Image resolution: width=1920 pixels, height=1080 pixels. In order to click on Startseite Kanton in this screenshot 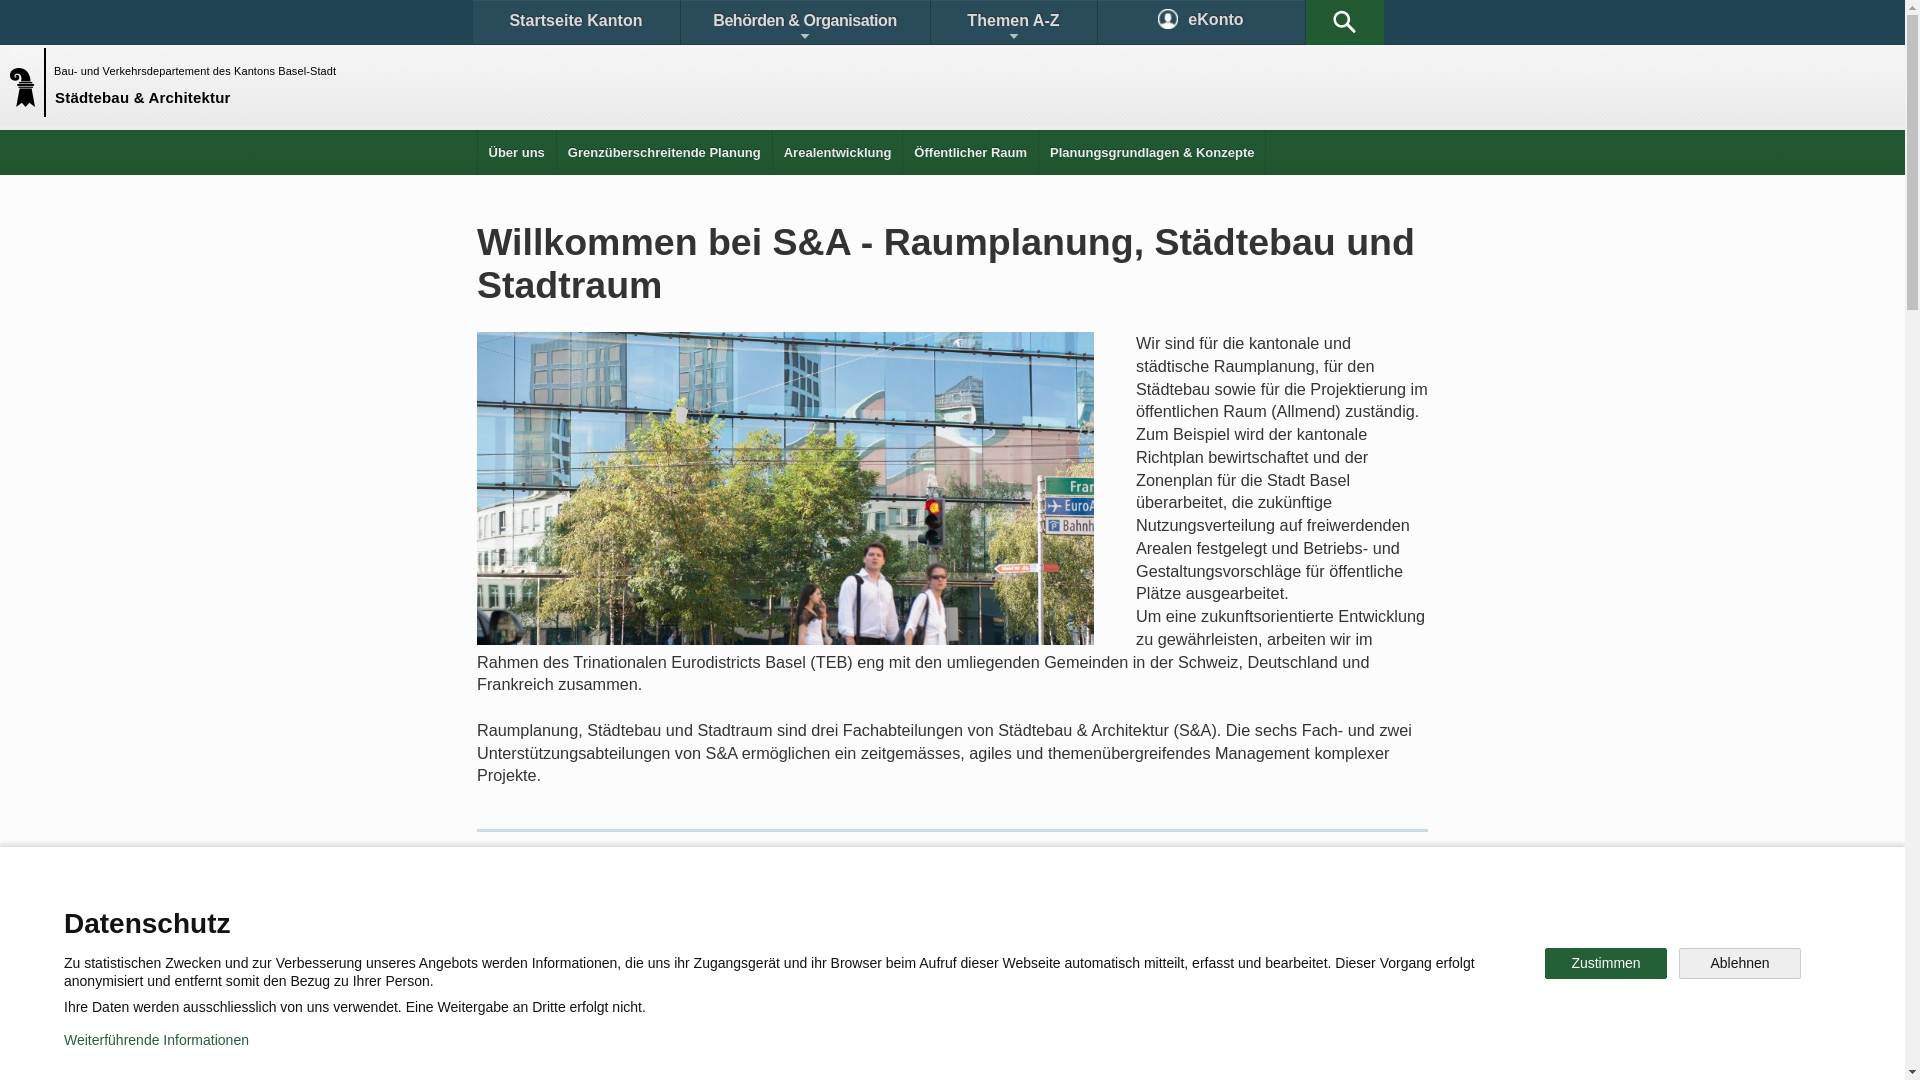, I will do `click(576, 22)`.